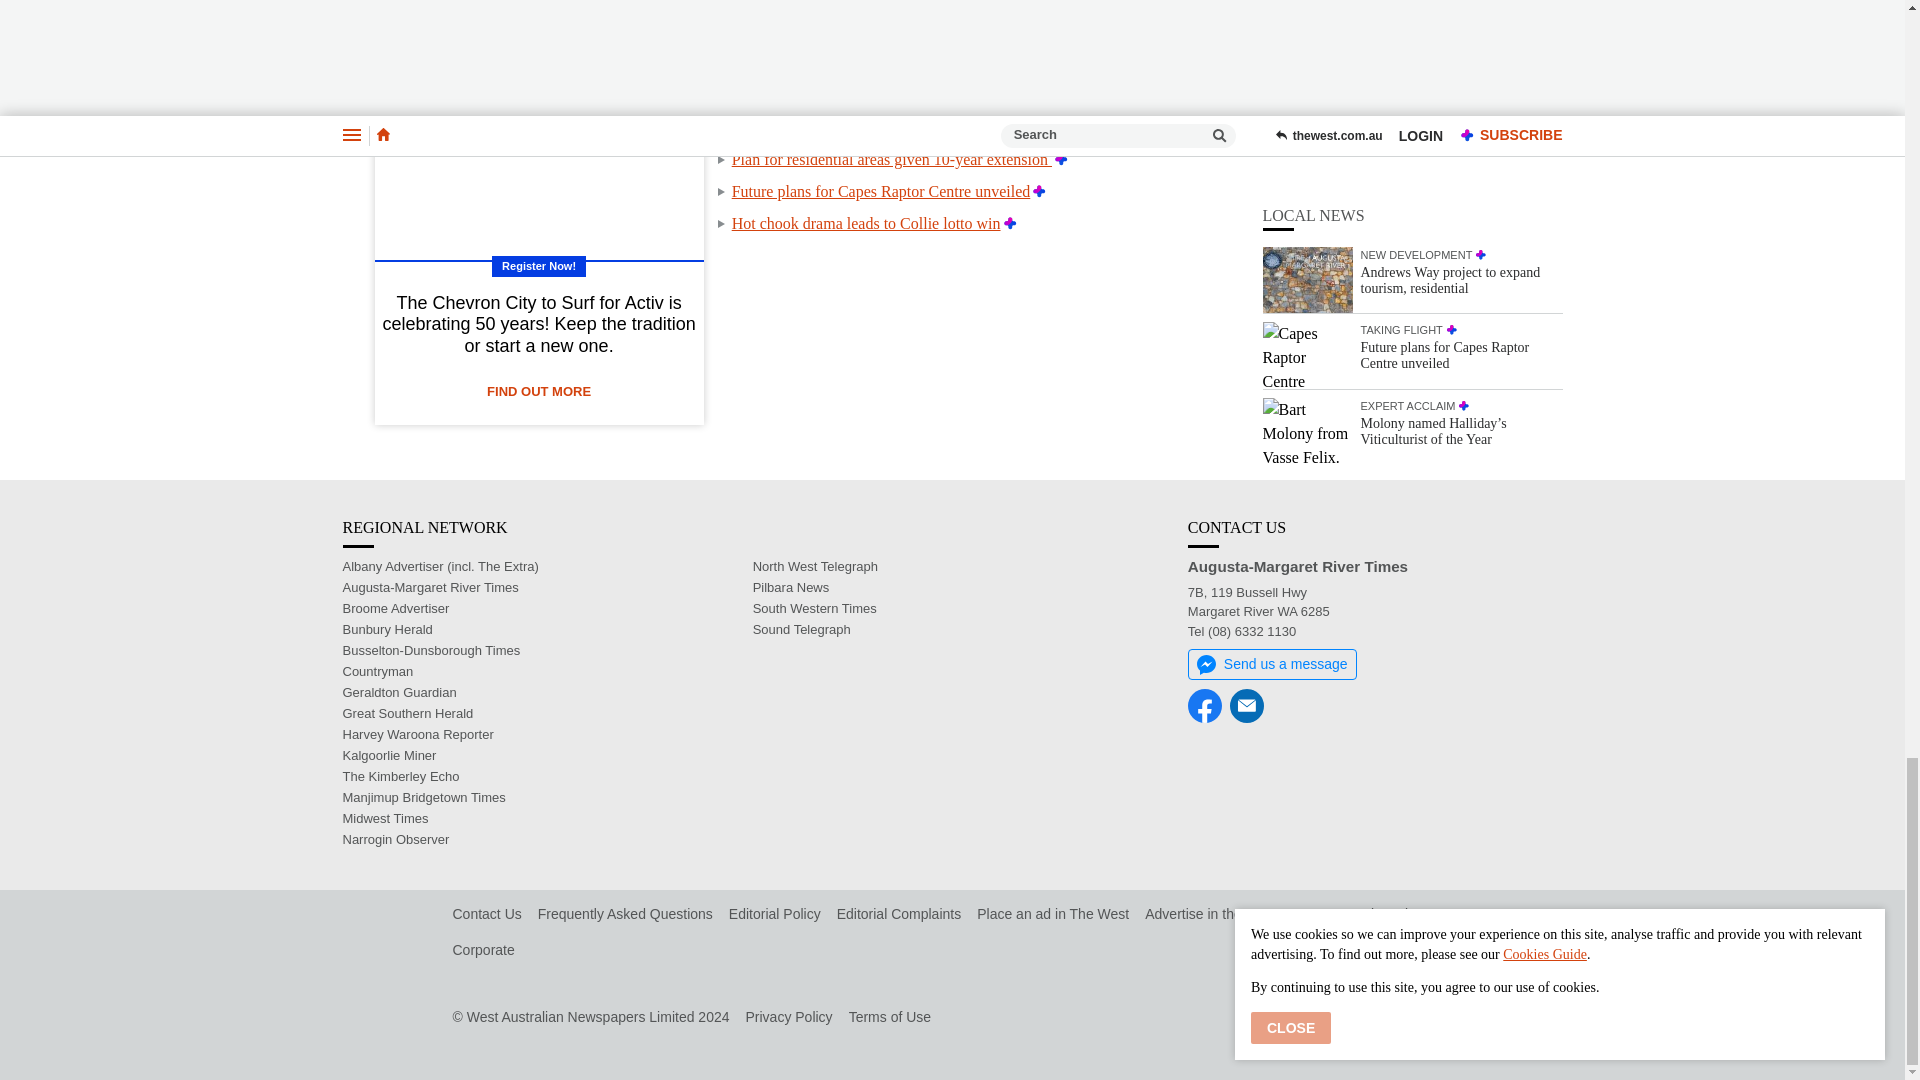  I want to click on Premium, so click(1096, 64).